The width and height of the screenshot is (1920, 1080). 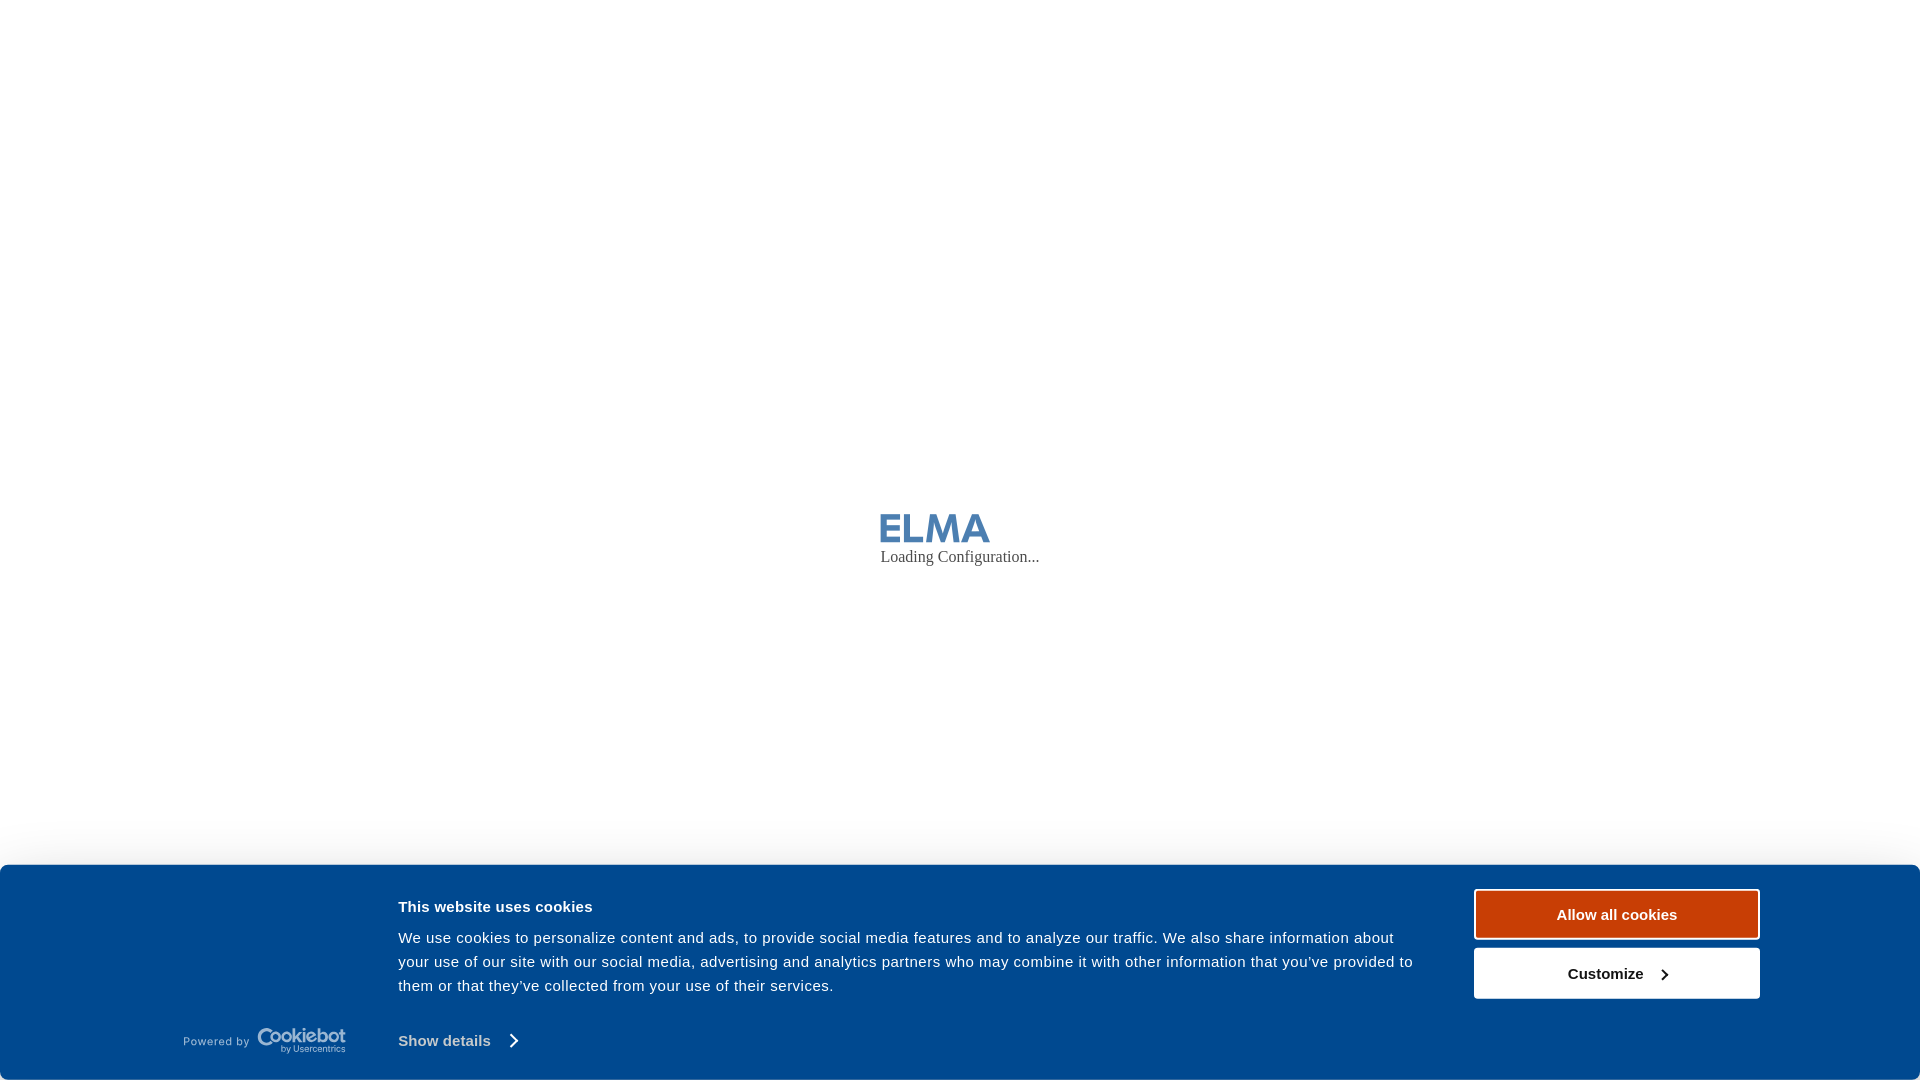 What do you see at coordinates (457, 1041) in the screenshot?
I see `Show details` at bounding box center [457, 1041].